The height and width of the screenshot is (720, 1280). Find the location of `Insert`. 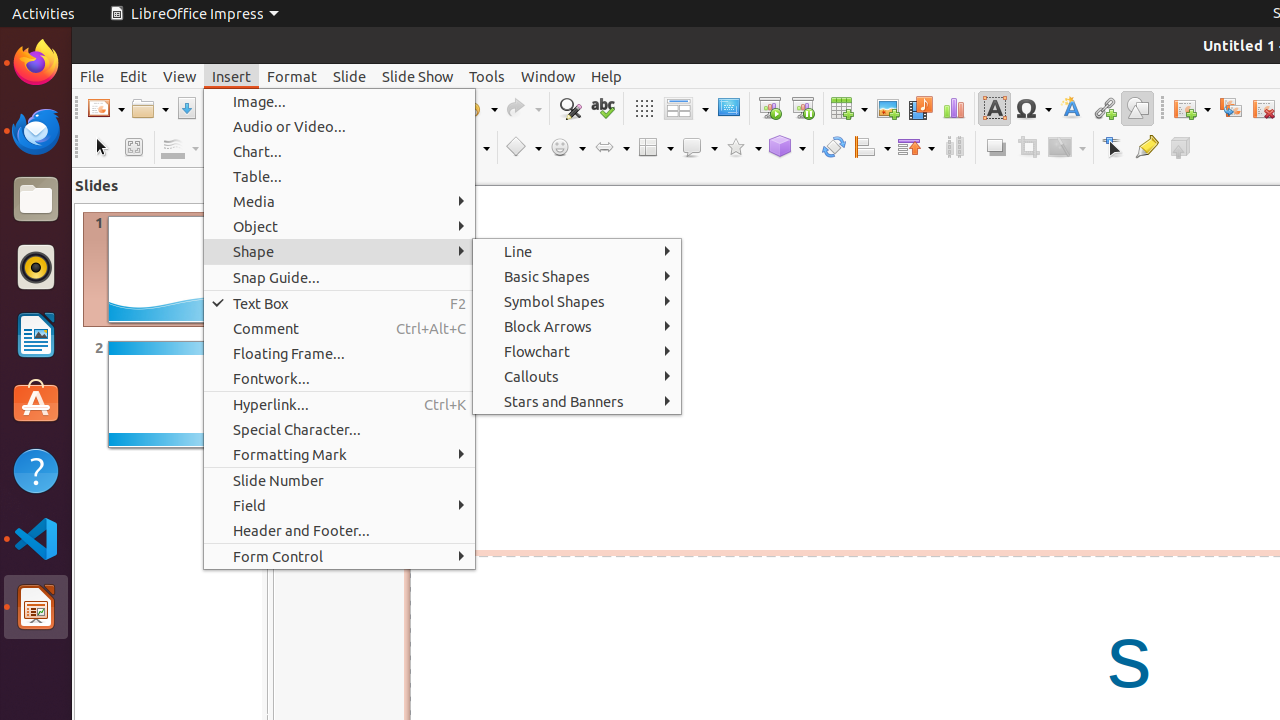

Insert is located at coordinates (232, 76).